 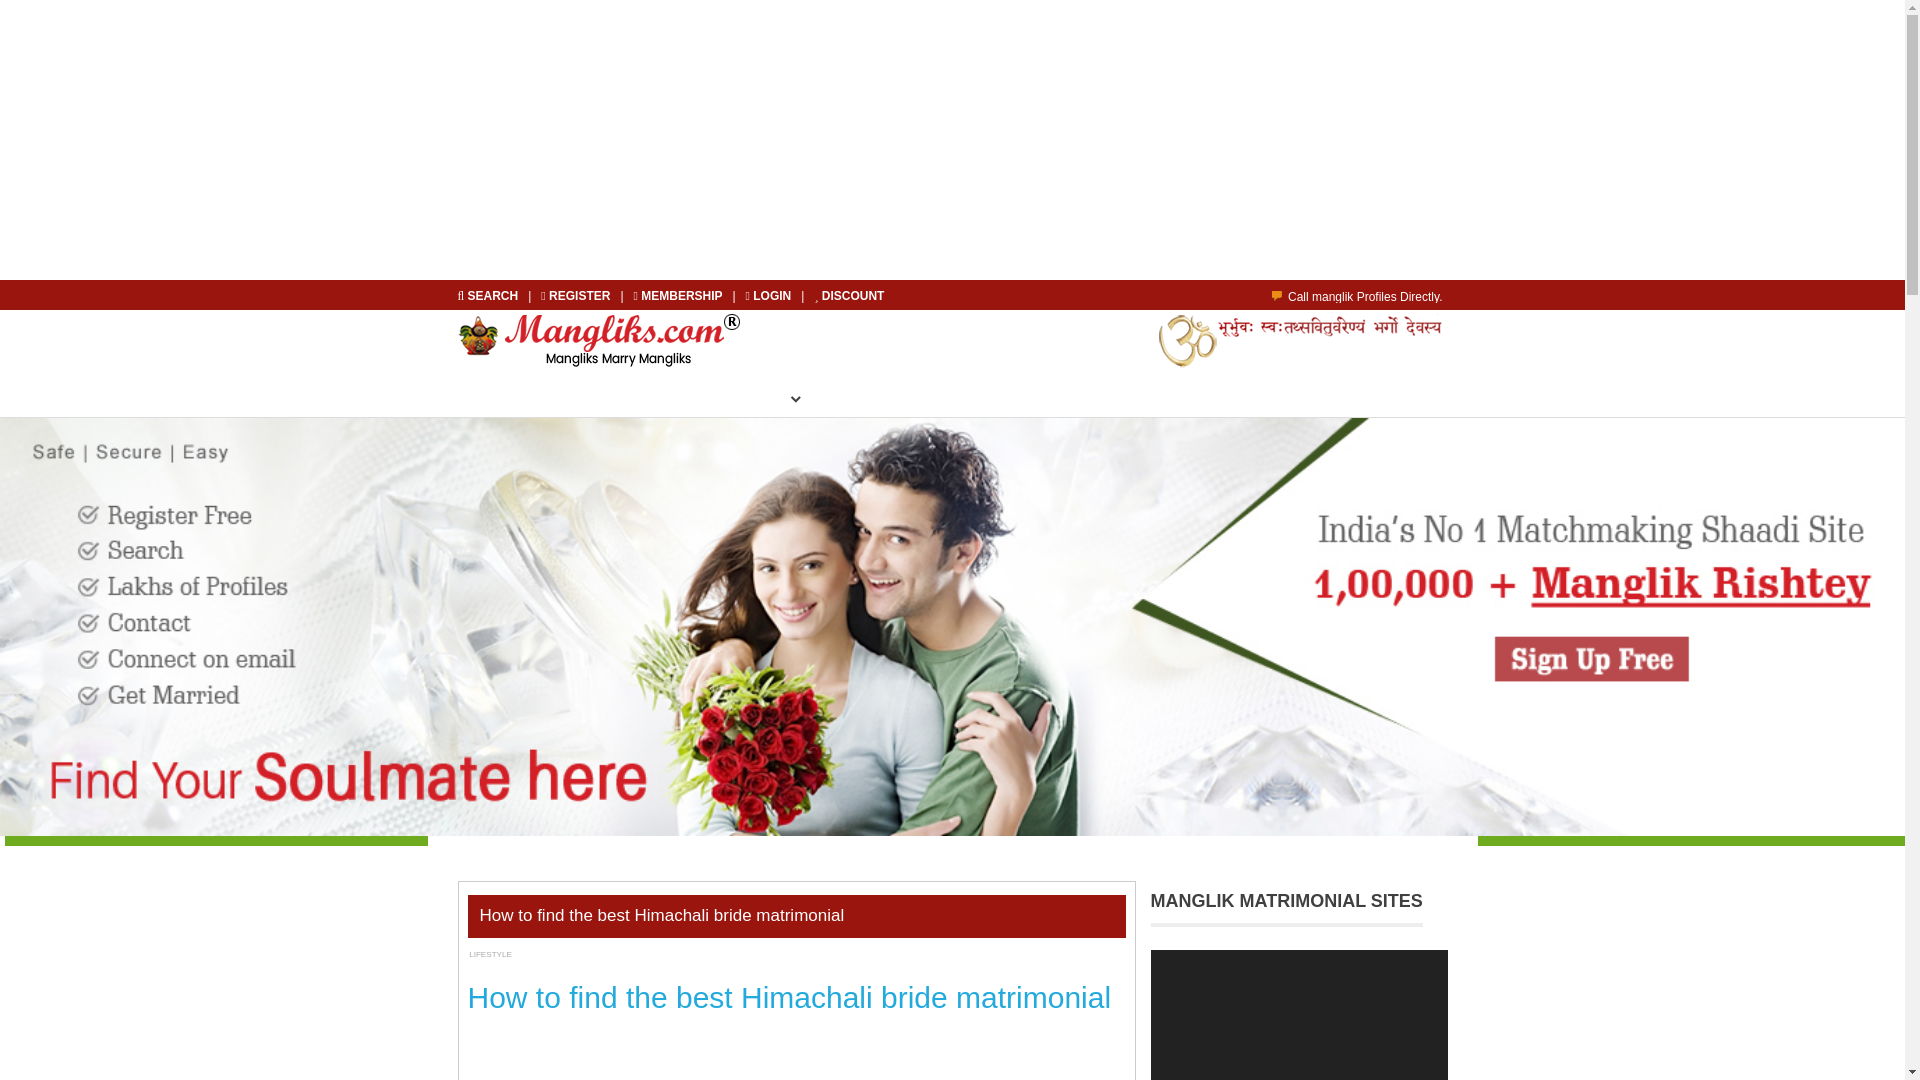 I want to click on LOGIN, so click(x=770, y=296).